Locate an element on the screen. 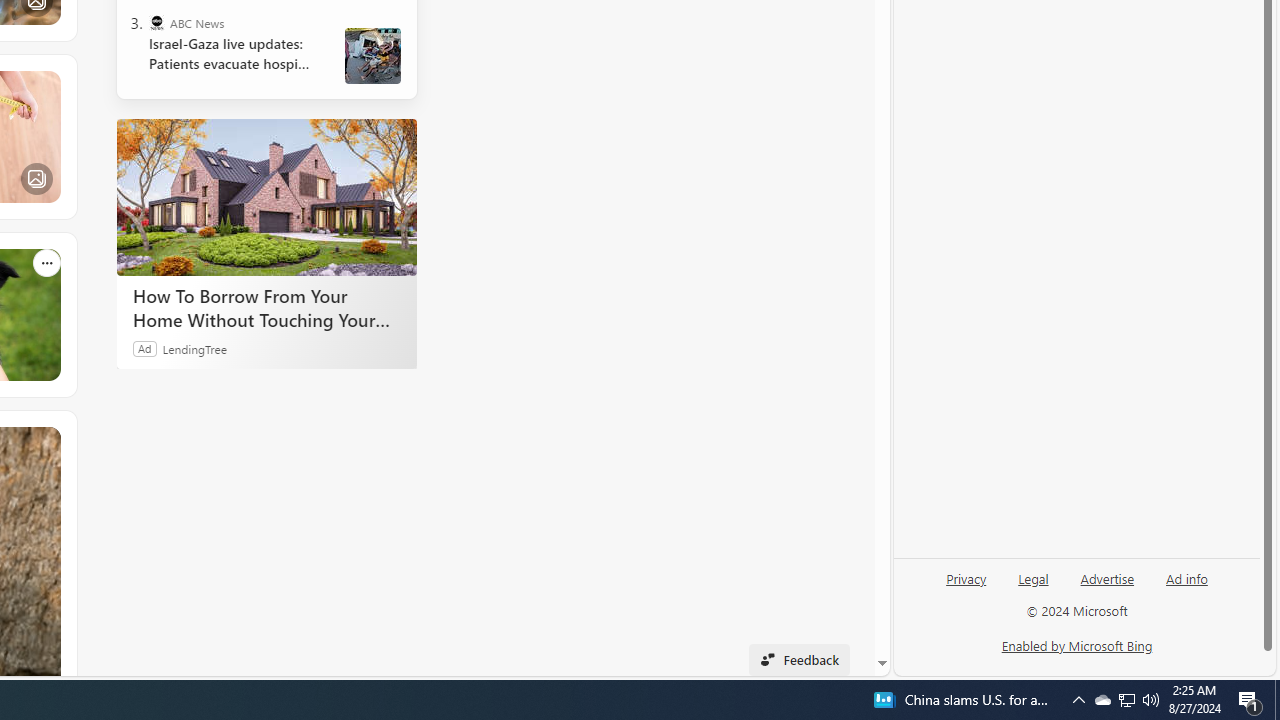  Privacy is located at coordinates (966, 577).